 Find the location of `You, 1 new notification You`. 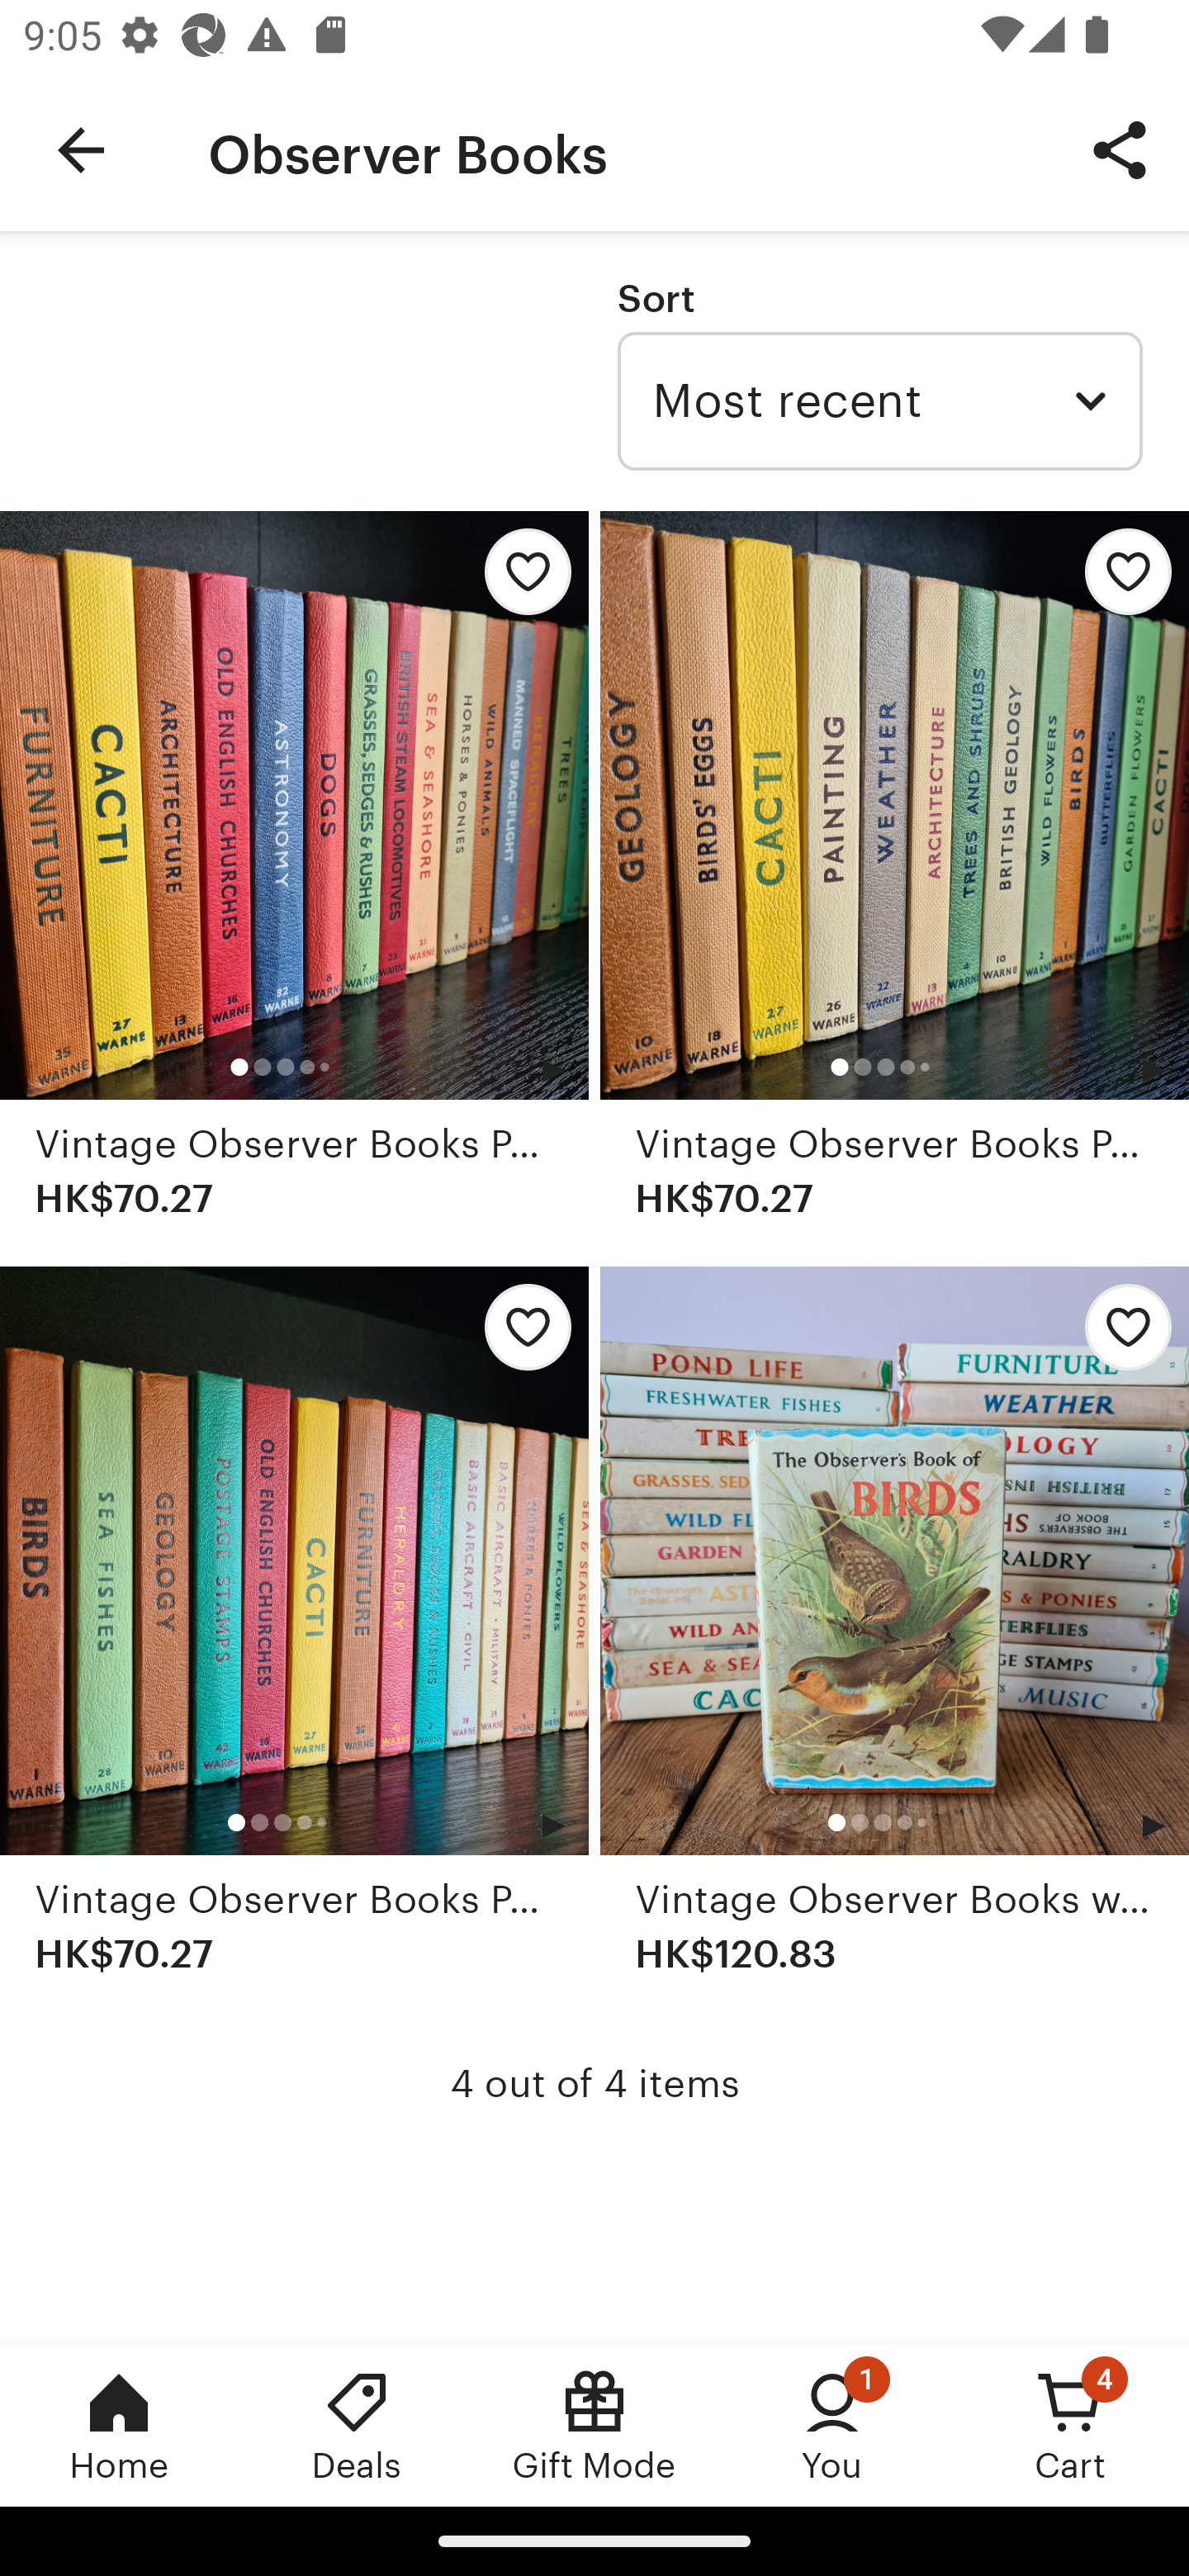

You, 1 new notification You is located at coordinates (832, 2425).